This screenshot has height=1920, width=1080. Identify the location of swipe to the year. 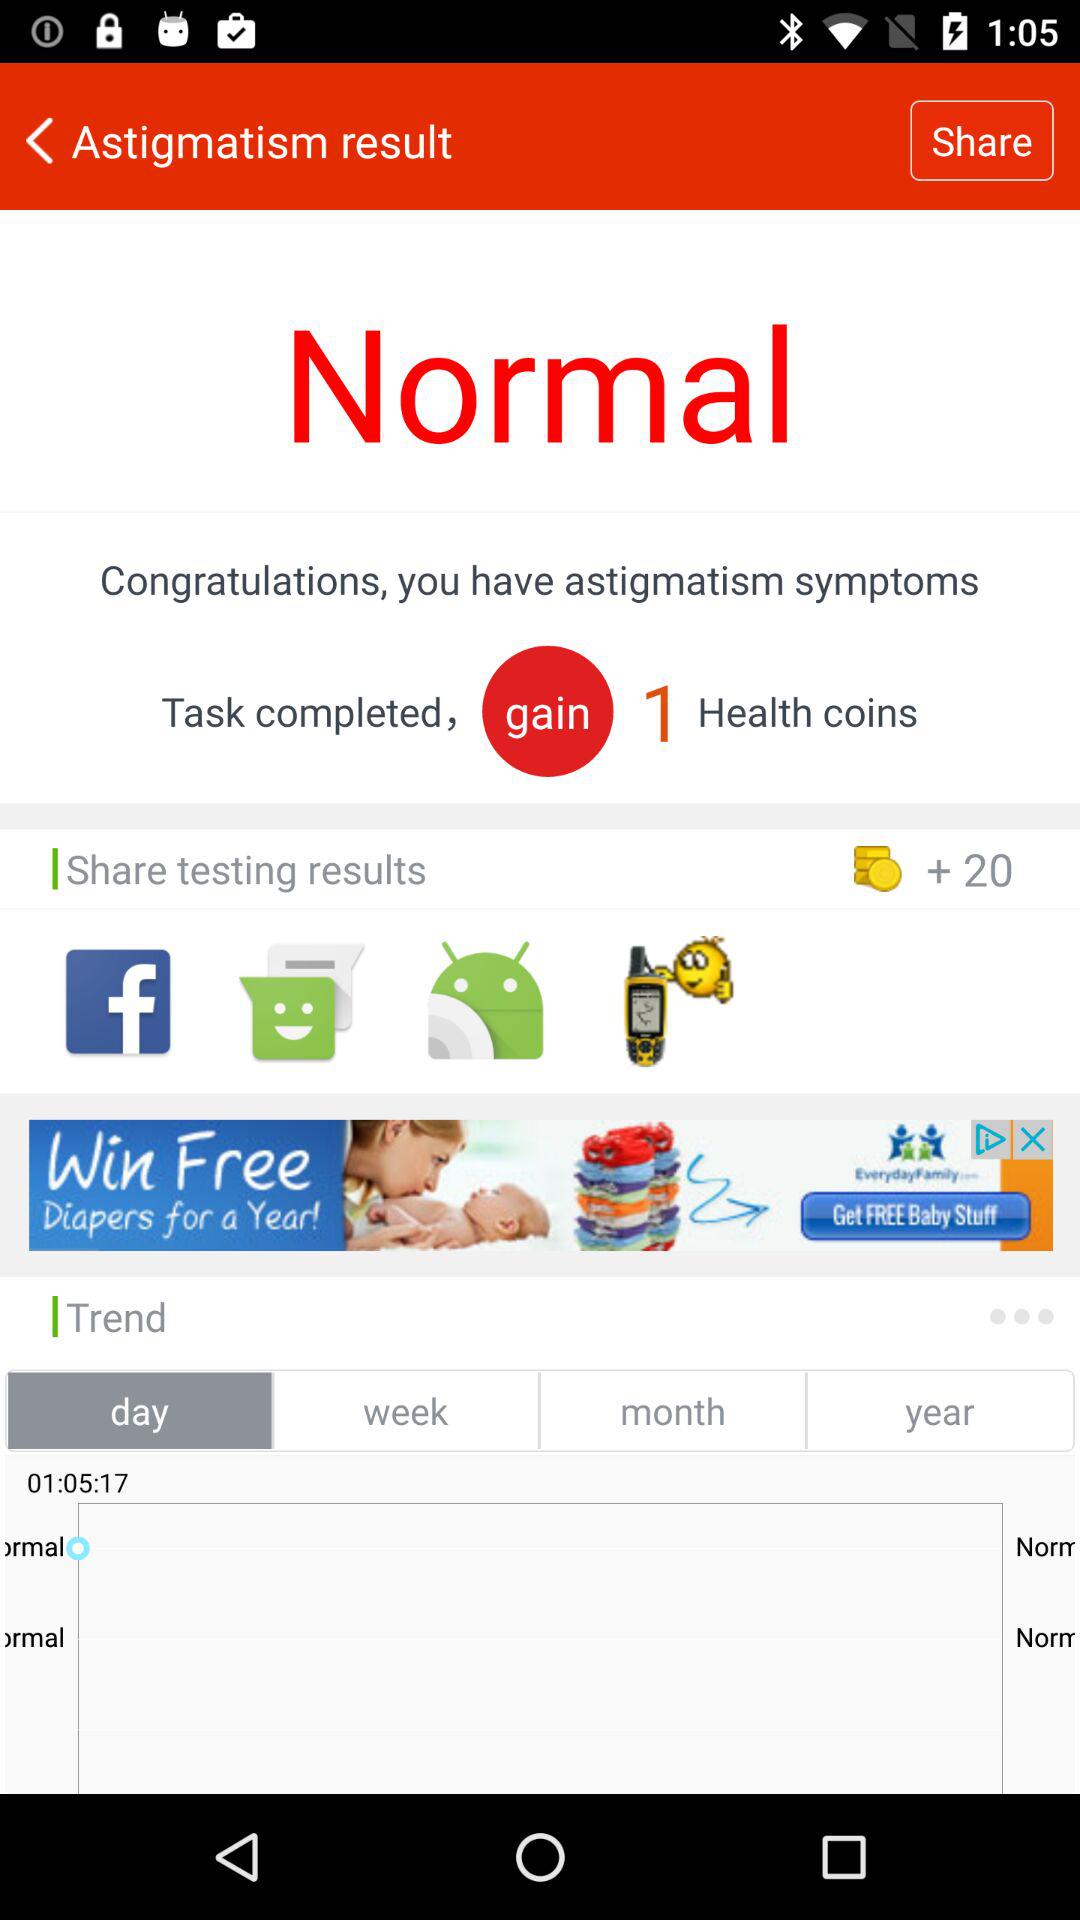
(939, 1410).